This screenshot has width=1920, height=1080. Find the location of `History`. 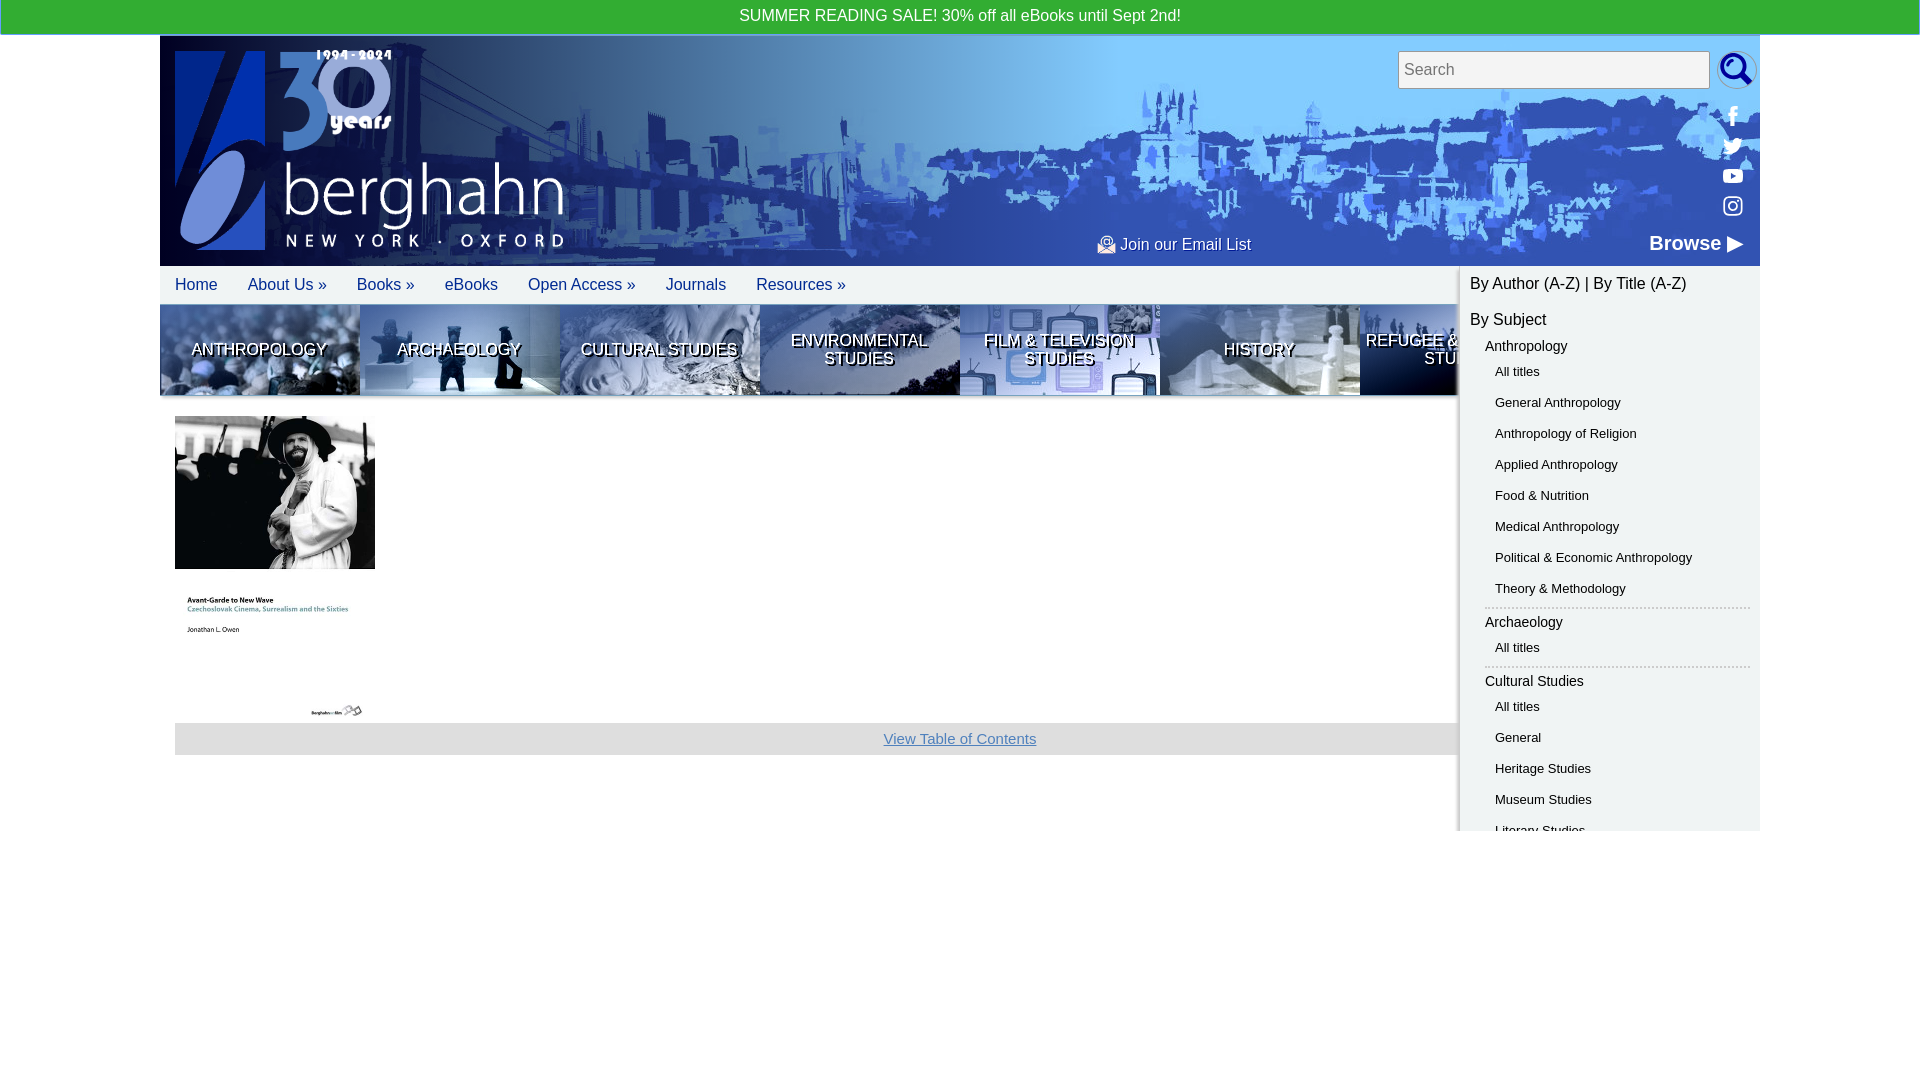

History is located at coordinates (1258, 350).